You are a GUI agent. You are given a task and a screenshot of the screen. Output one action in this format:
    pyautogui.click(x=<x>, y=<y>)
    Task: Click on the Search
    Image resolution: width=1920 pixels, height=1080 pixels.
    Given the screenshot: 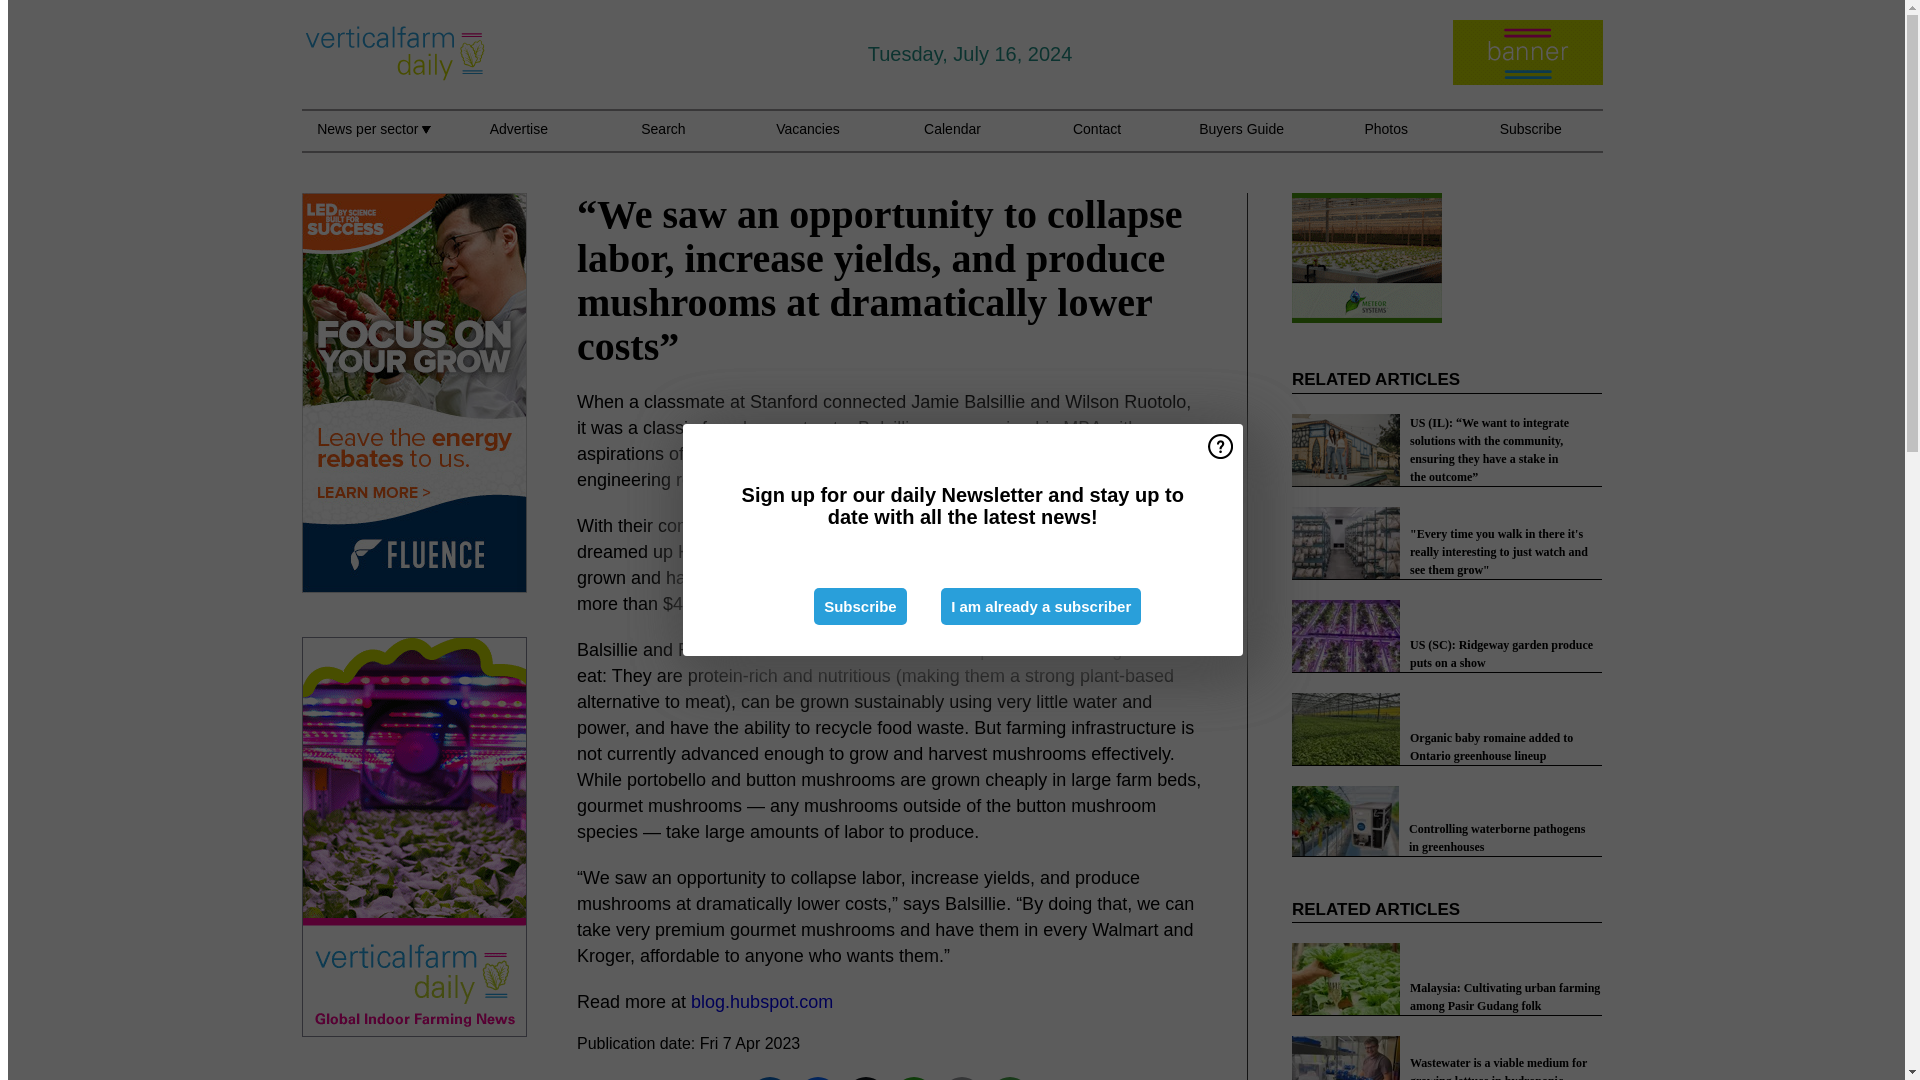 What is the action you would take?
    pyautogui.click(x=663, y=140)
    